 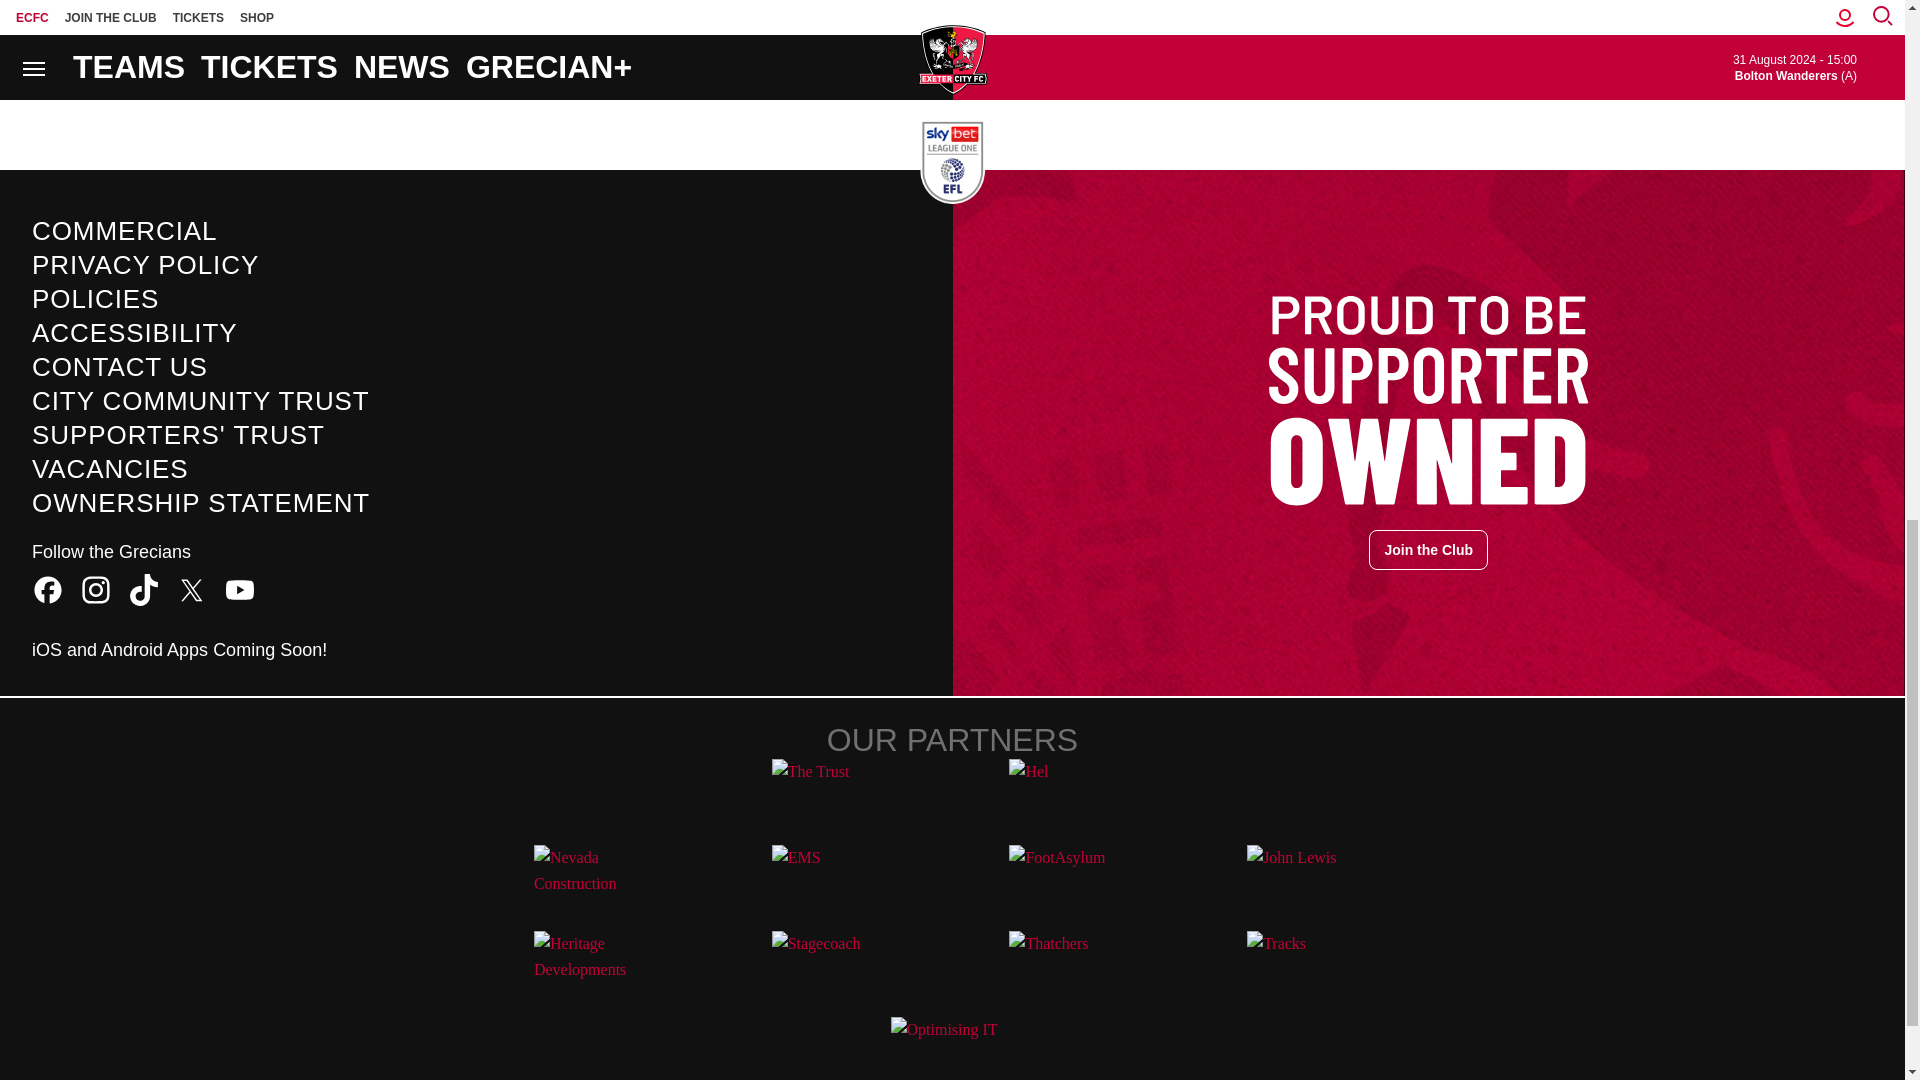 What do you see at coordinates (834, 879) in the screenshot?
I see `EMS` at bounding box center [834, 879].